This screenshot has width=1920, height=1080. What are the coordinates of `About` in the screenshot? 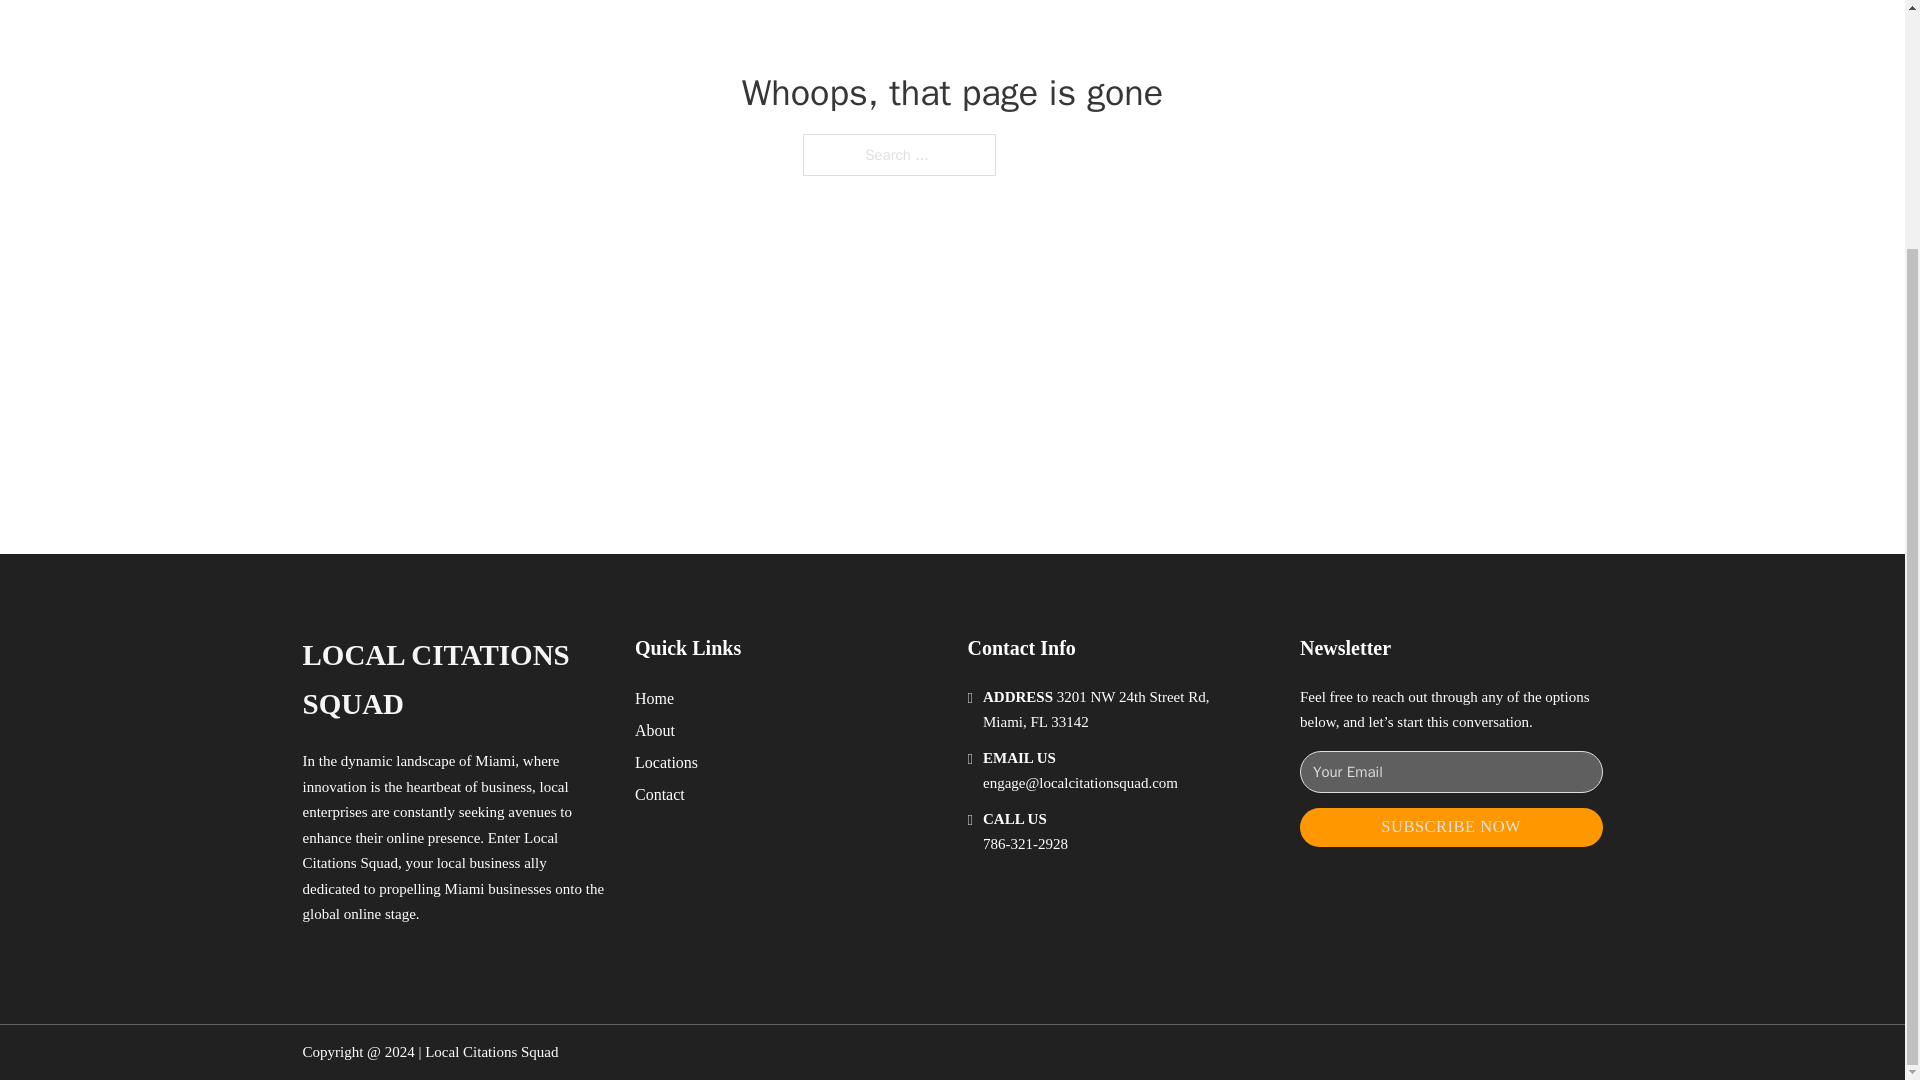 It's located at (655, 730).